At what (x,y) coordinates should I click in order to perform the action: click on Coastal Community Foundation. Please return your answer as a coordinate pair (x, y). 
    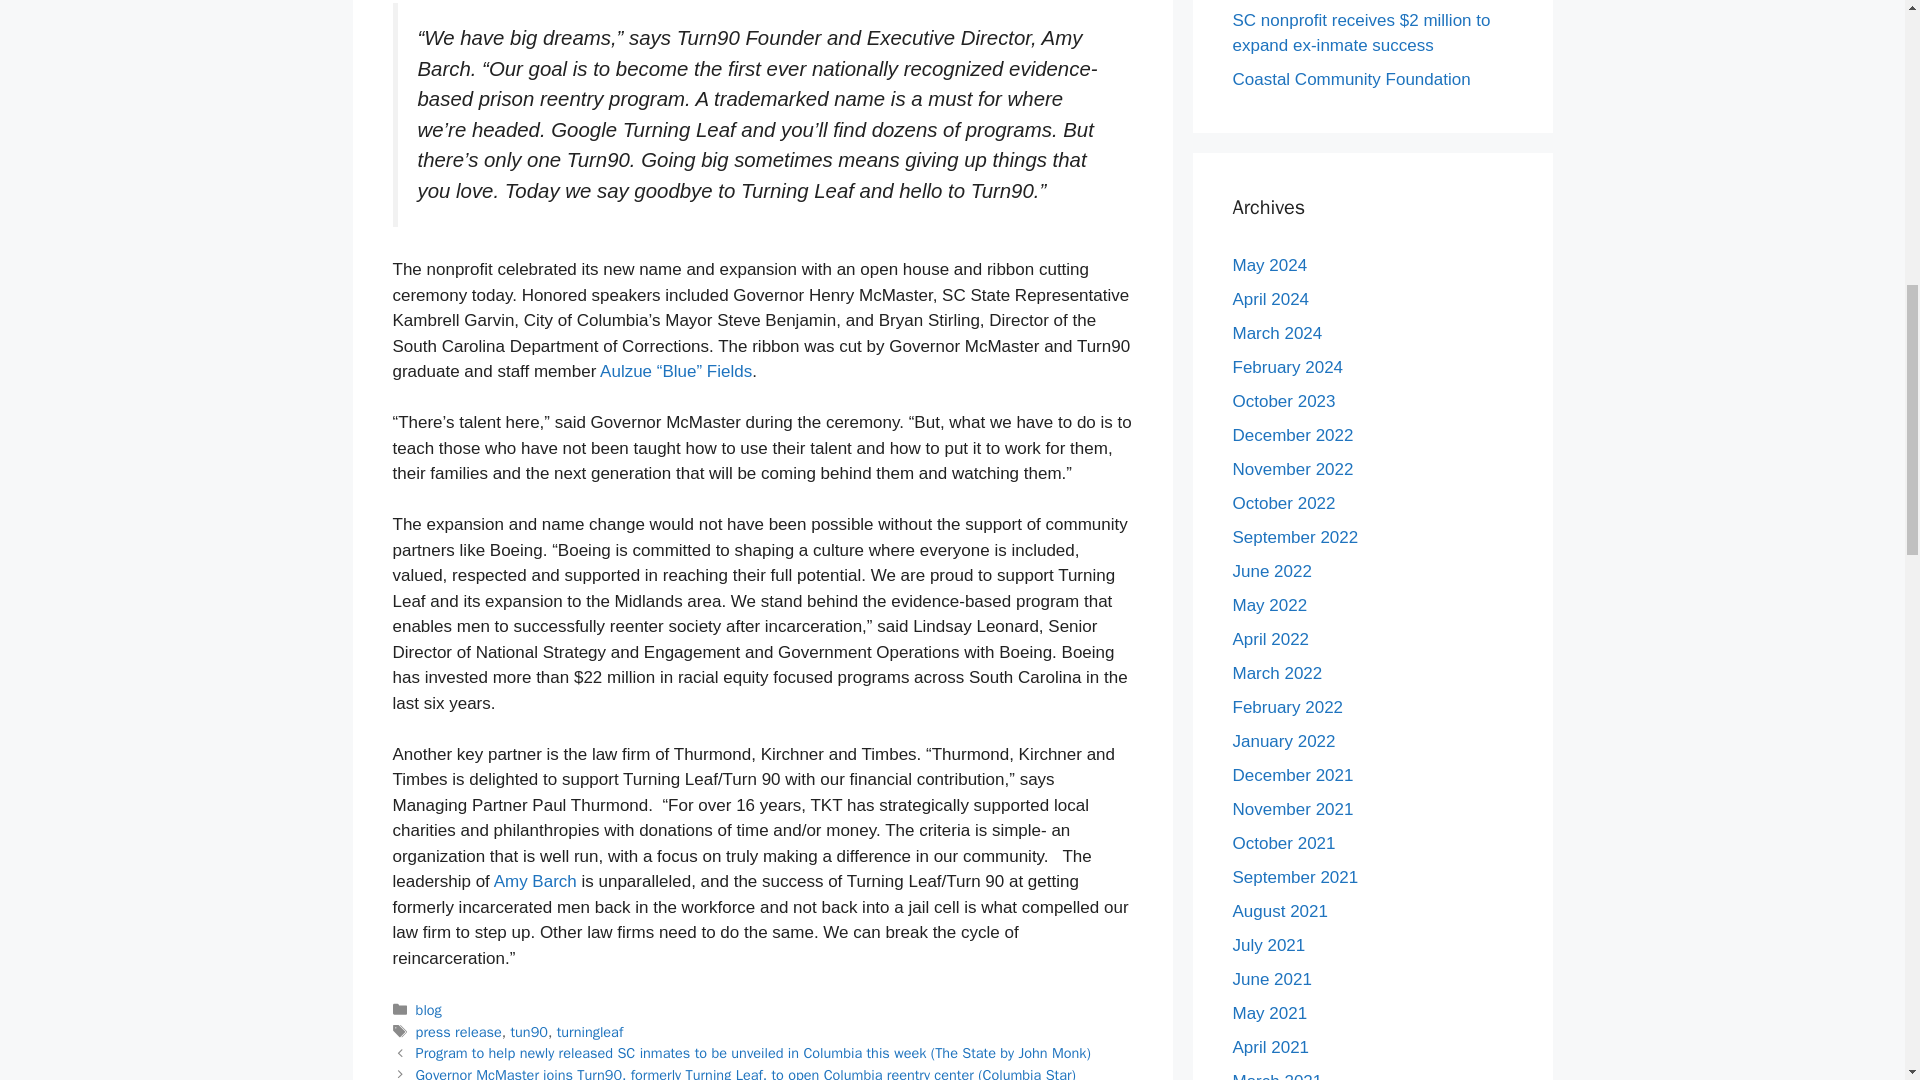
    Looking at the image, I should click on (1351, 79).